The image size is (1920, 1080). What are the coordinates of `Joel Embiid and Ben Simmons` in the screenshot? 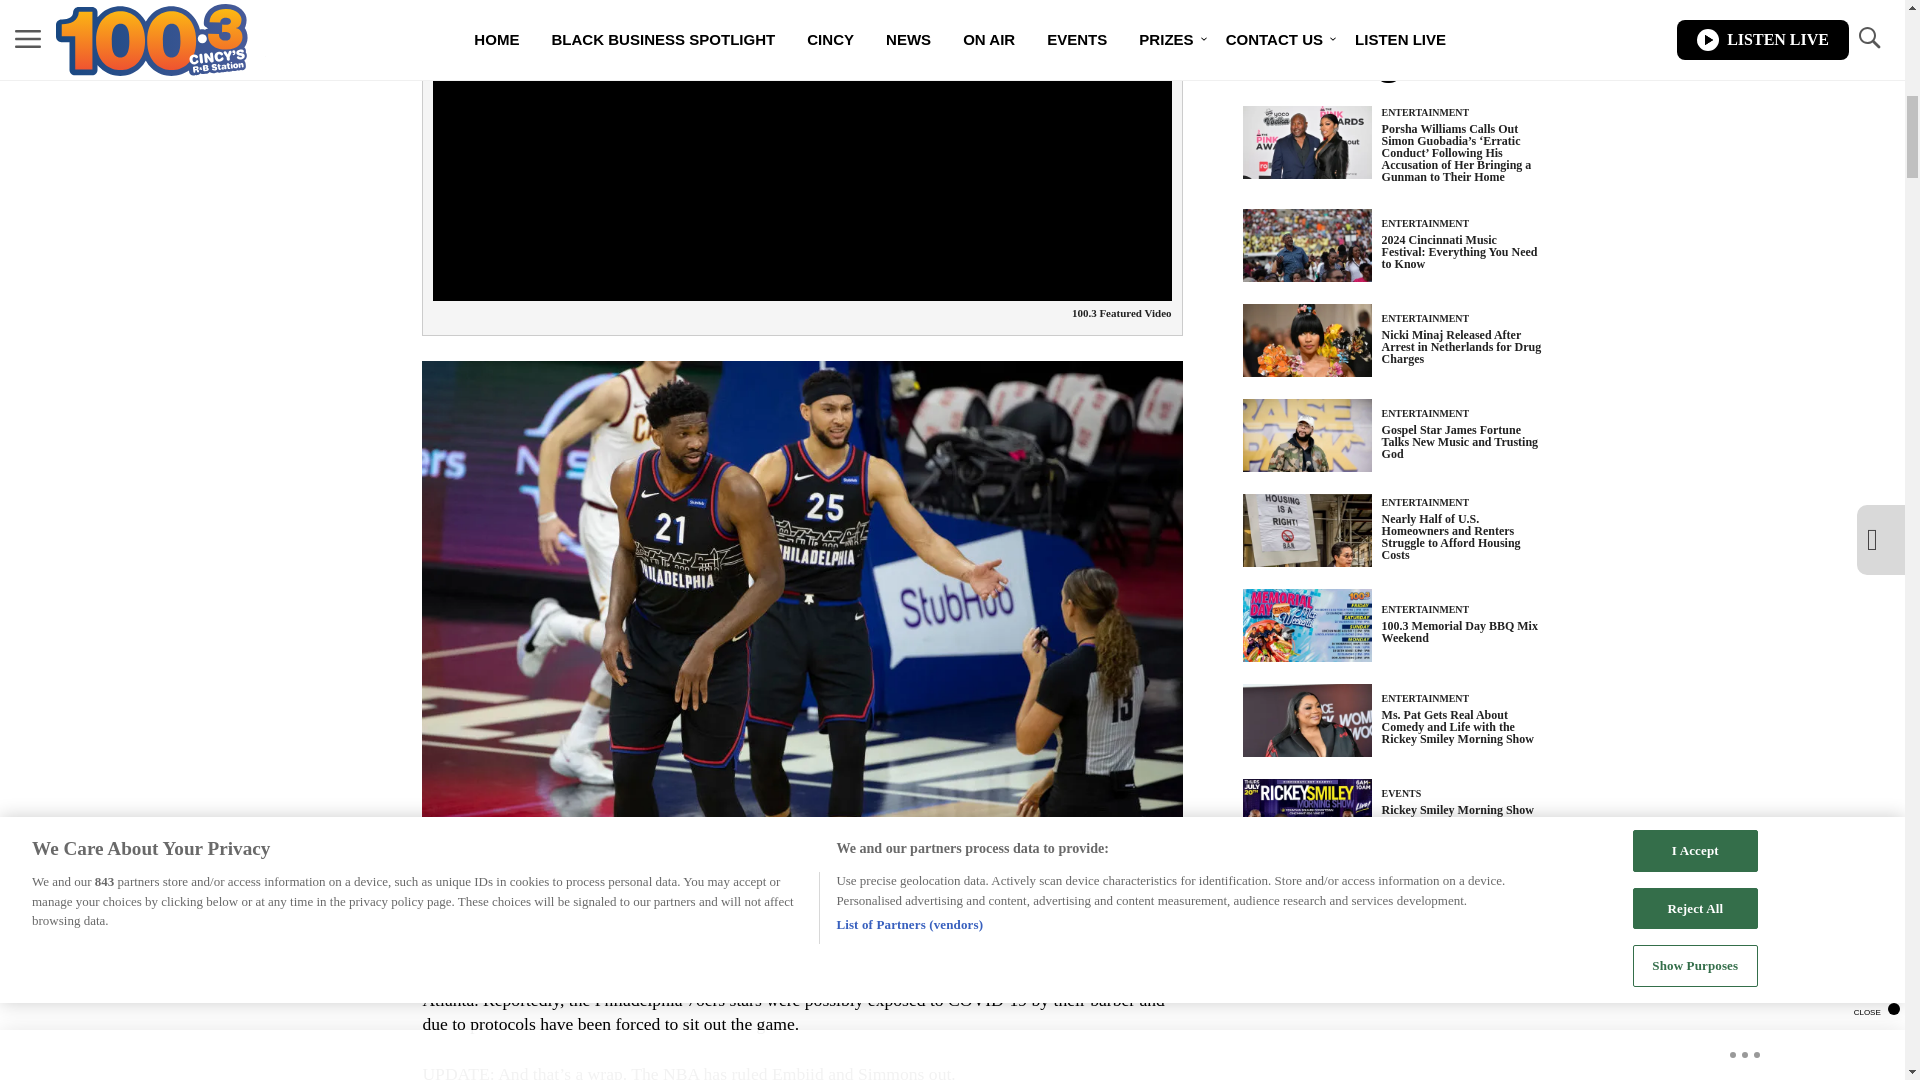 It's located at (530, 976).